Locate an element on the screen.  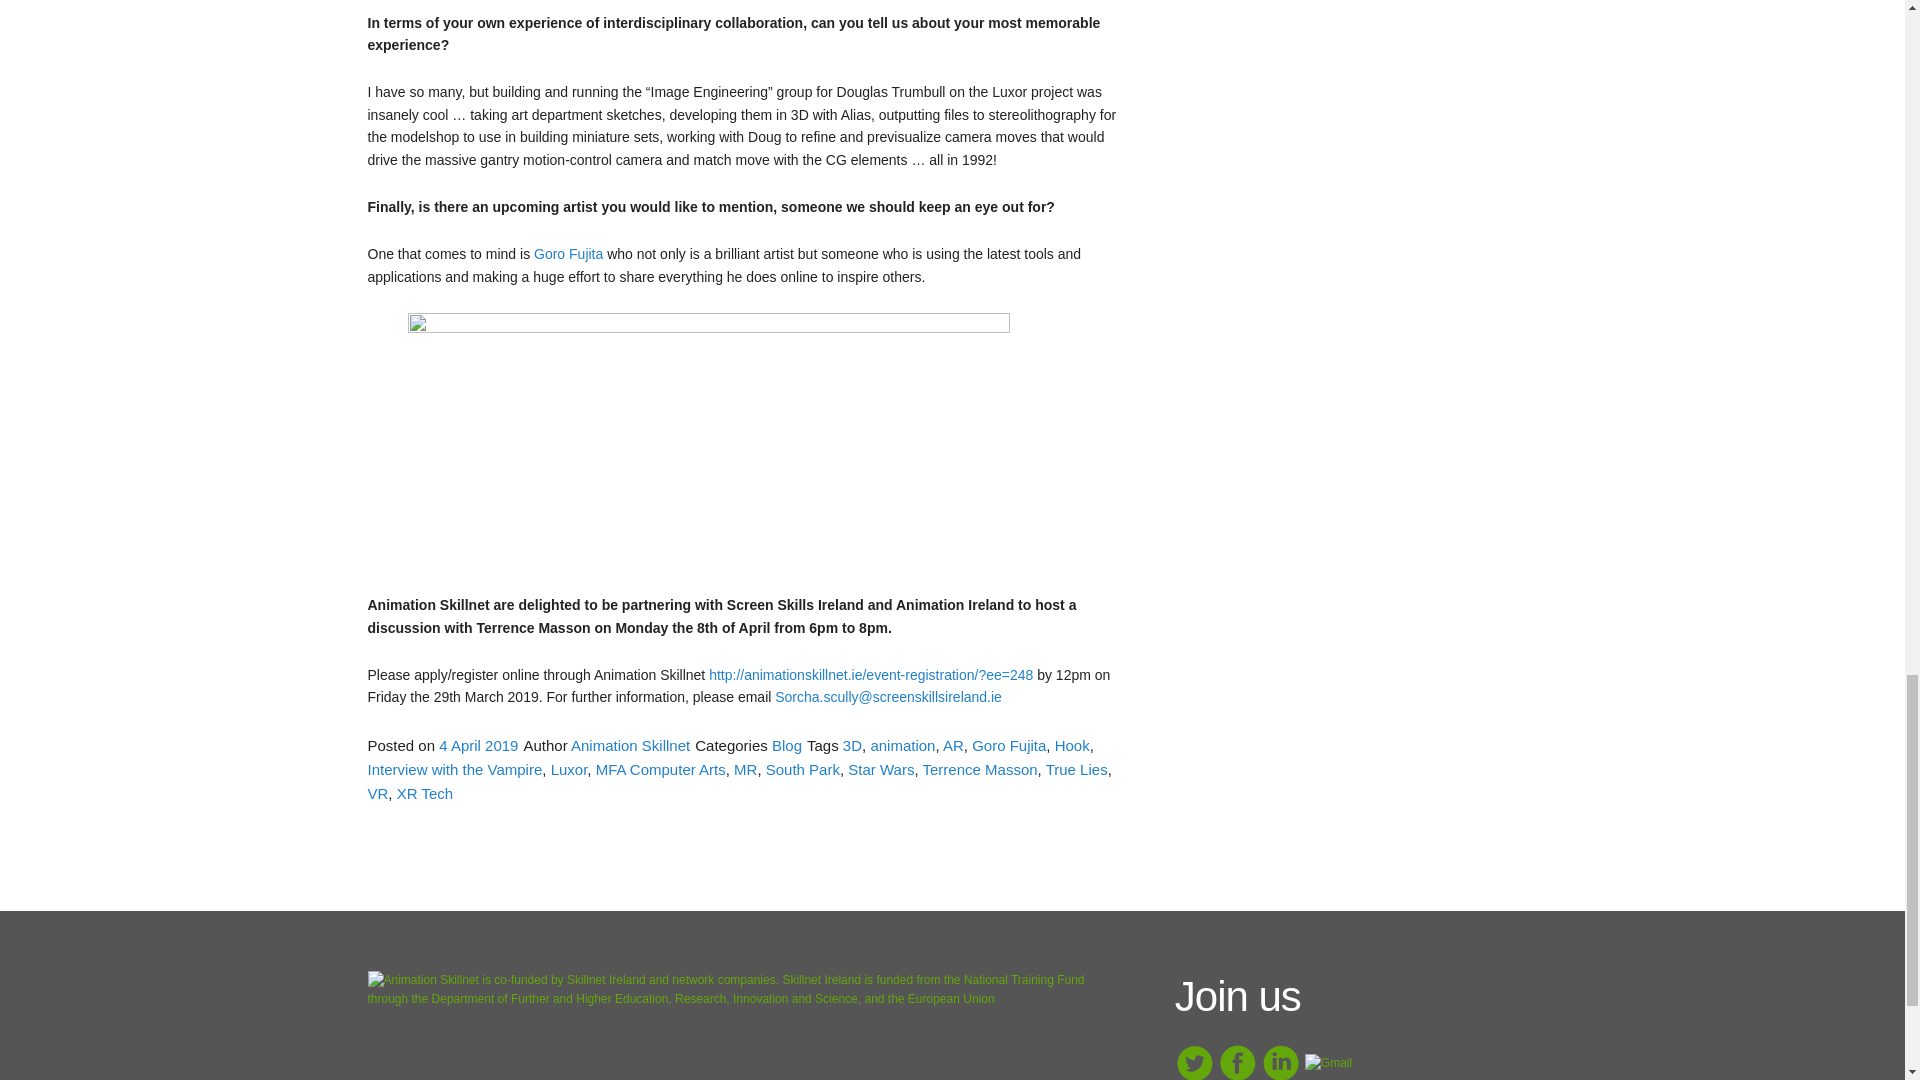
animation is located at coordinates (902, 744).